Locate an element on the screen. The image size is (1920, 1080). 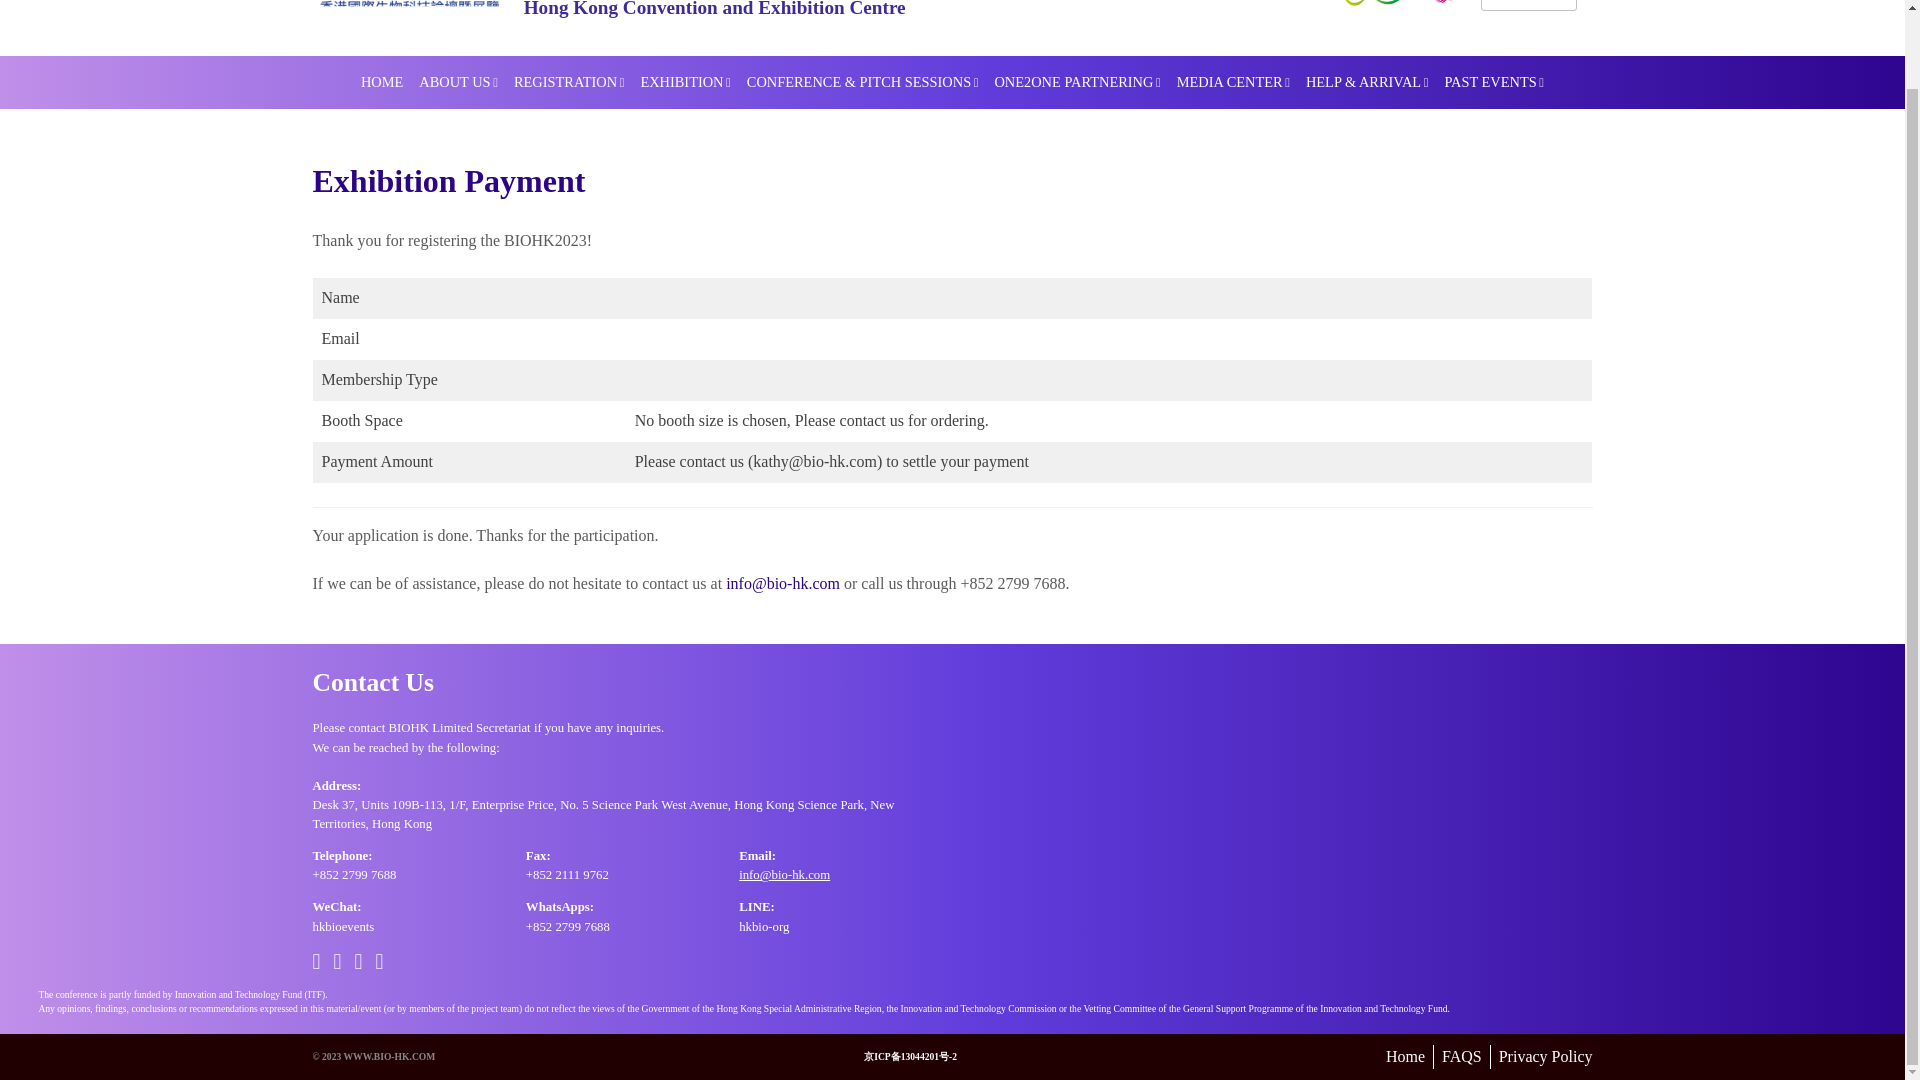
MEDIA CENTER is located at coordinates (1233, 83).